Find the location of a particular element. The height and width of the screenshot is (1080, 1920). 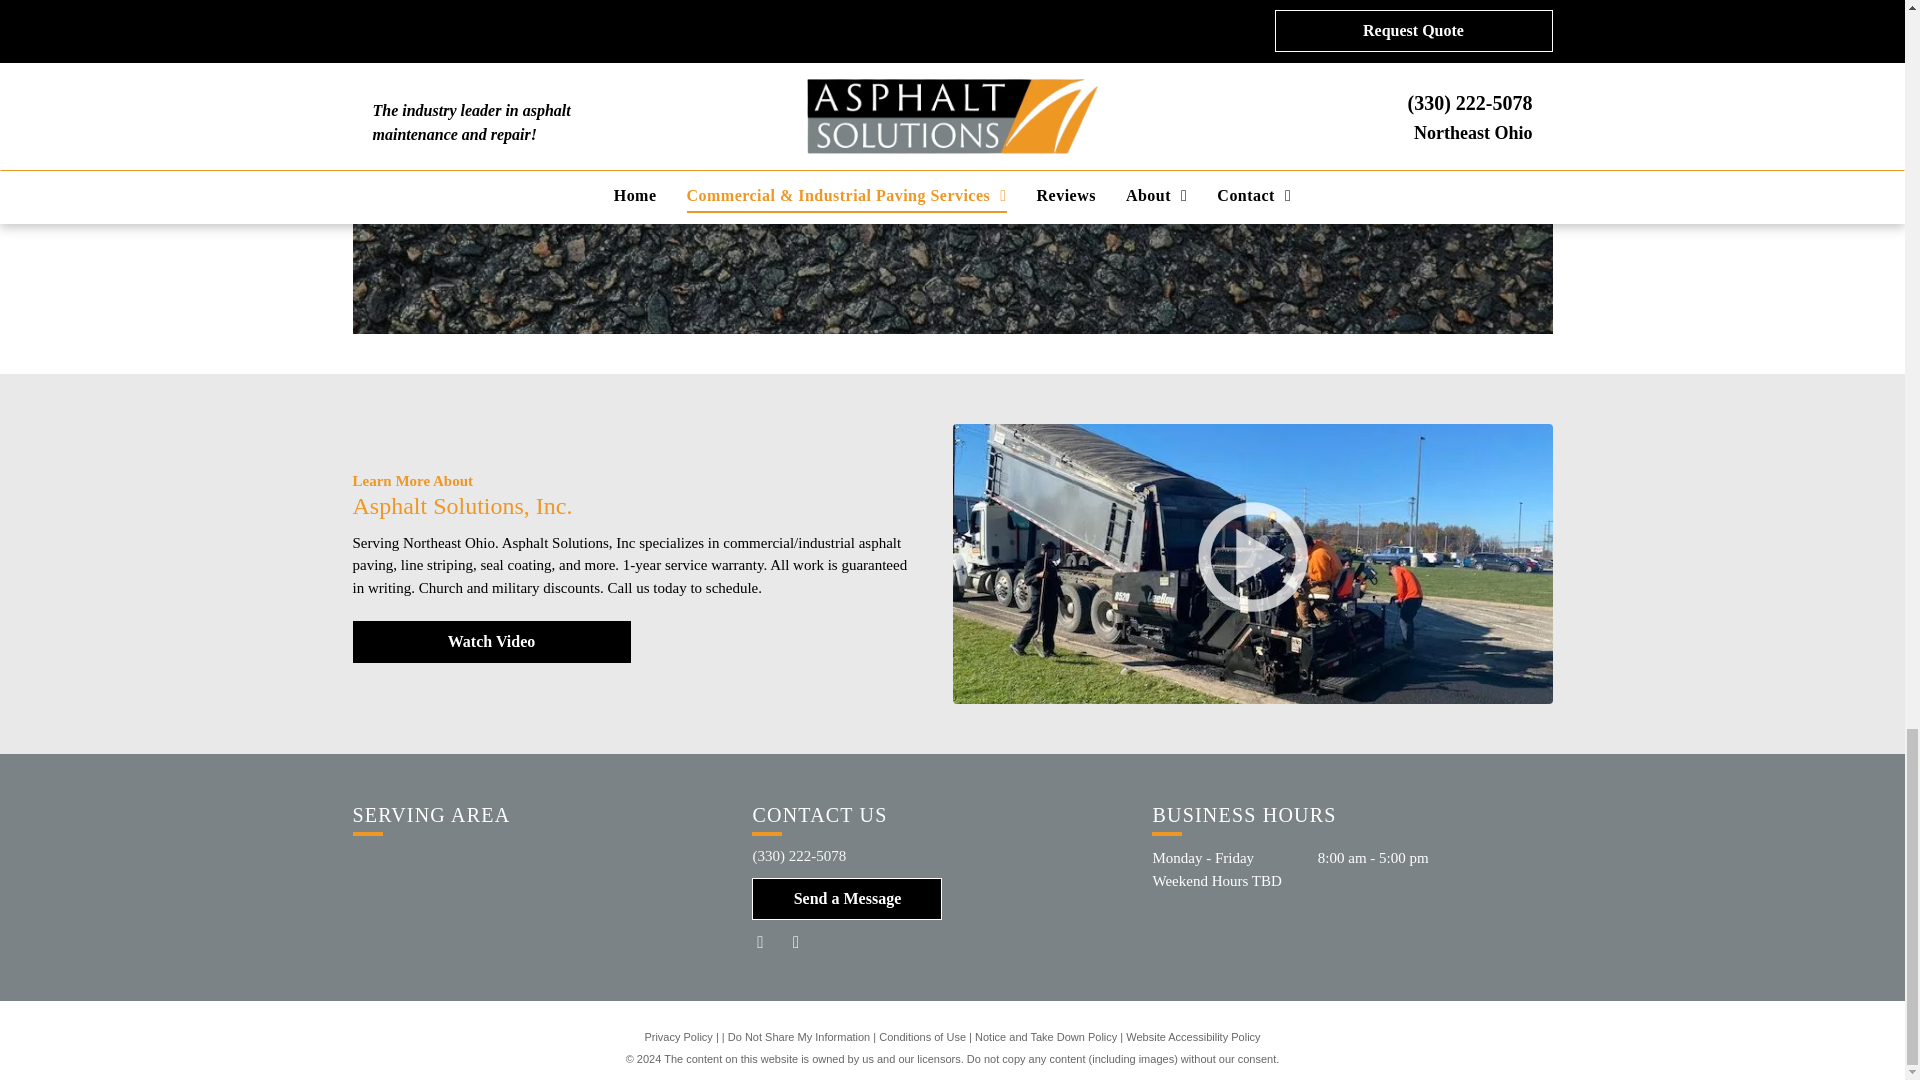

Website Accessibility Policy is located at coordinates (1192, 1037).